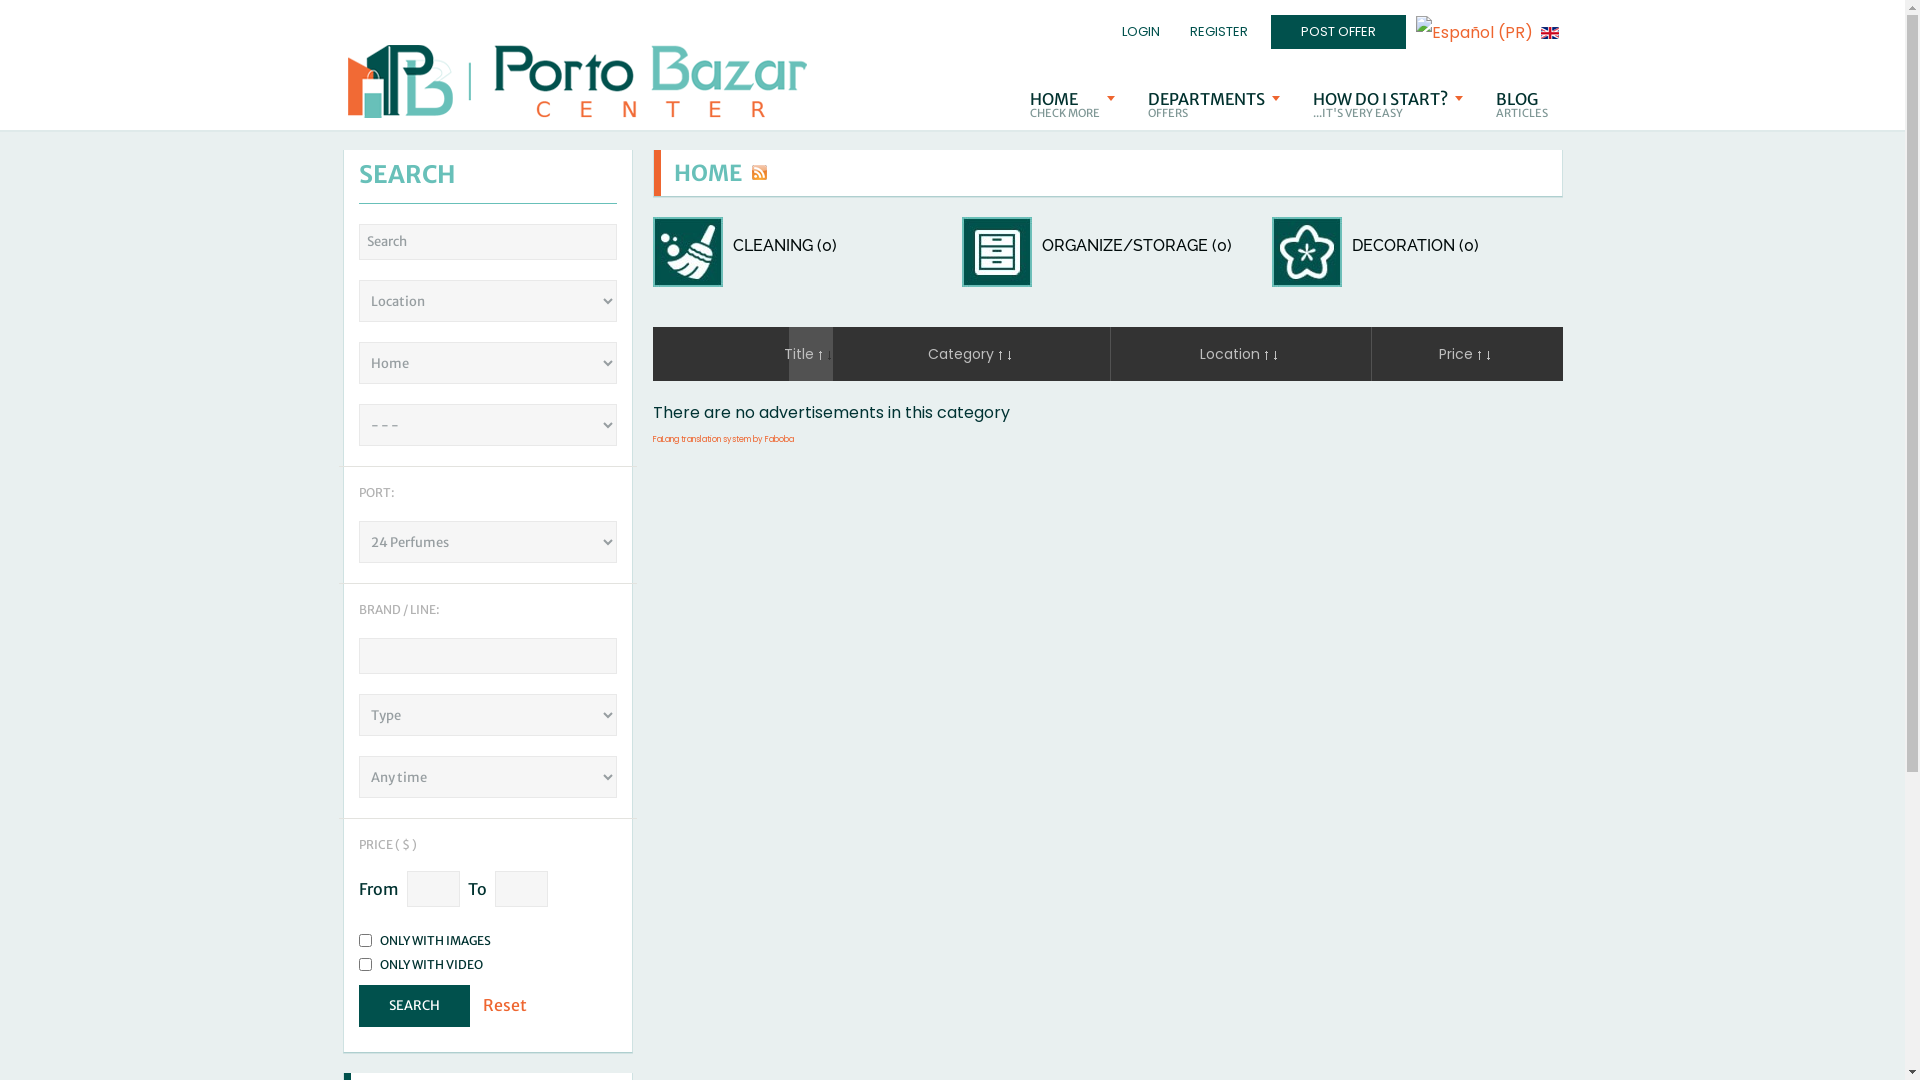 The width and height of the screenshot is (1920, 1080). What do you see at coordinates (722, 440) in the screenshot?
I see `FaLang translation system by Faboba` at bounding box center [722, 440].